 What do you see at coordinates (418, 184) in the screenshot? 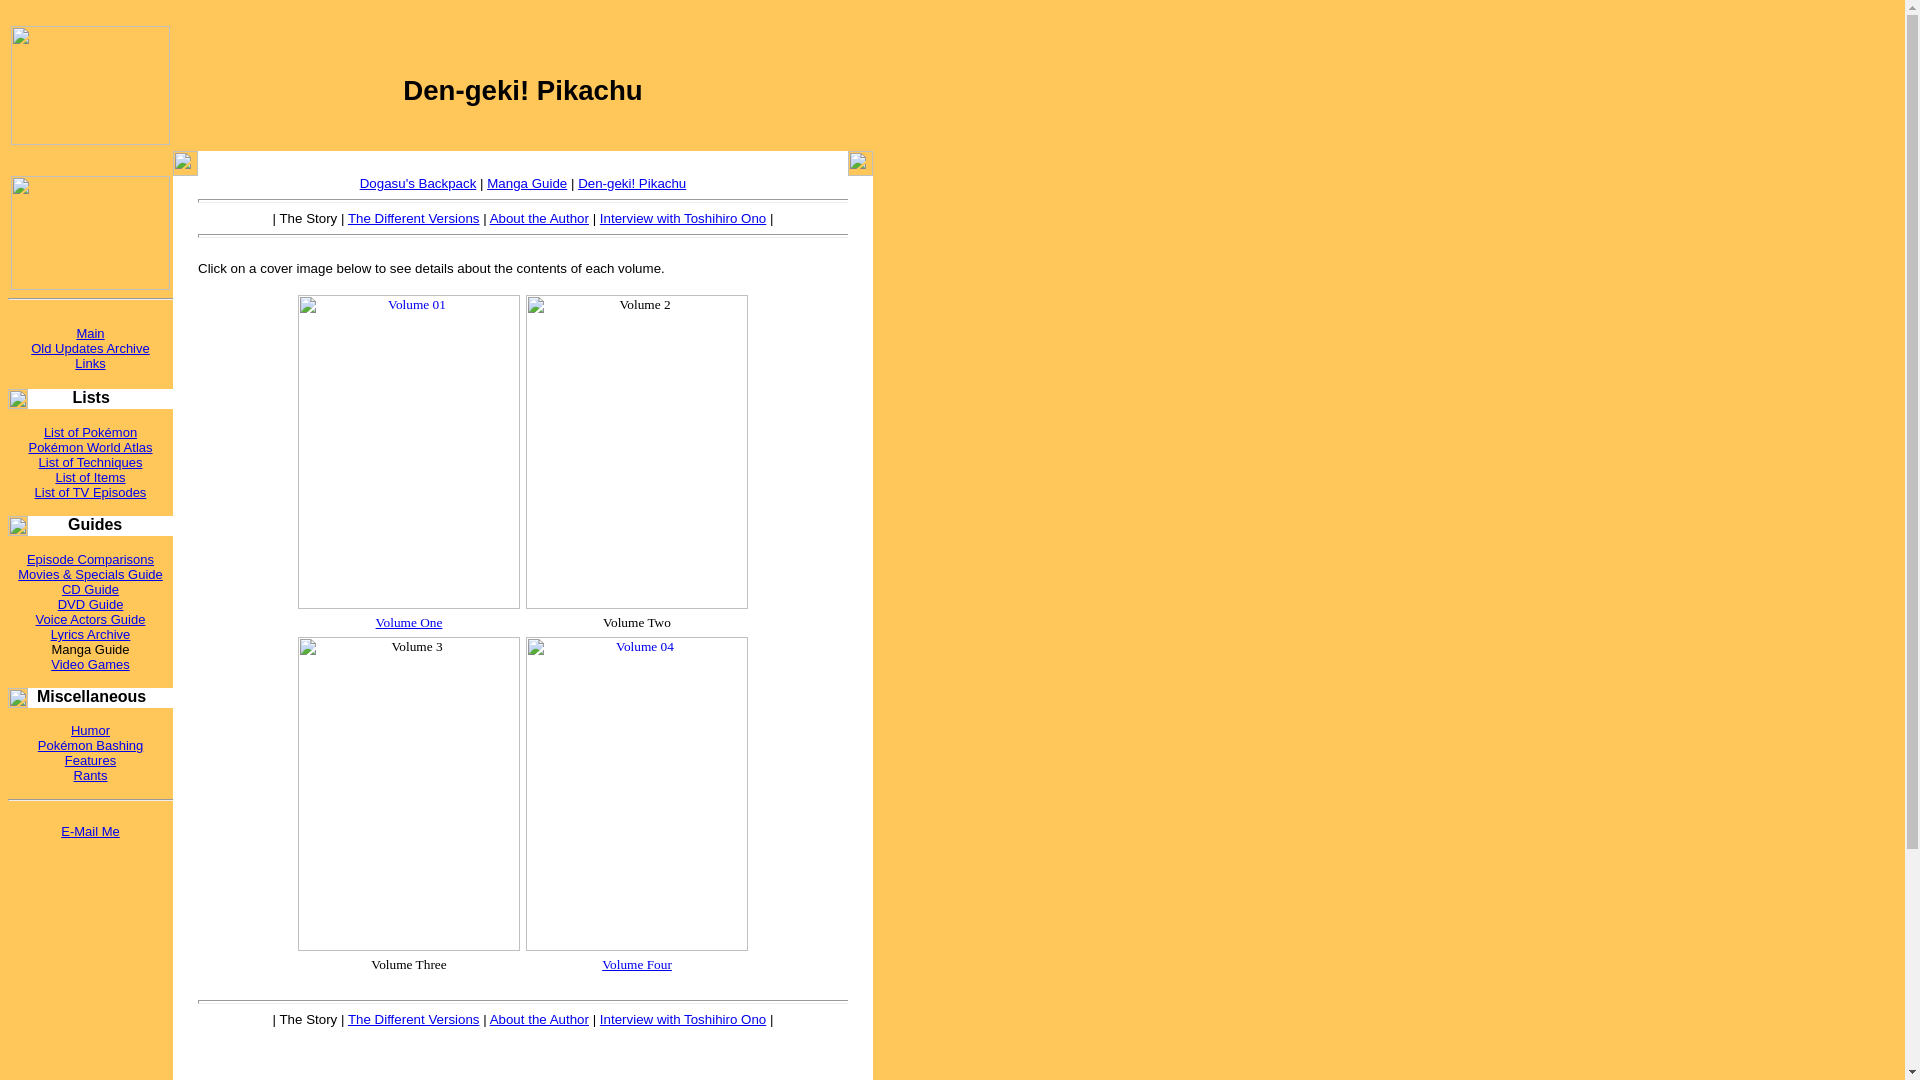
I see `Dogasu's Backpack` at bounding box center [418, 184].